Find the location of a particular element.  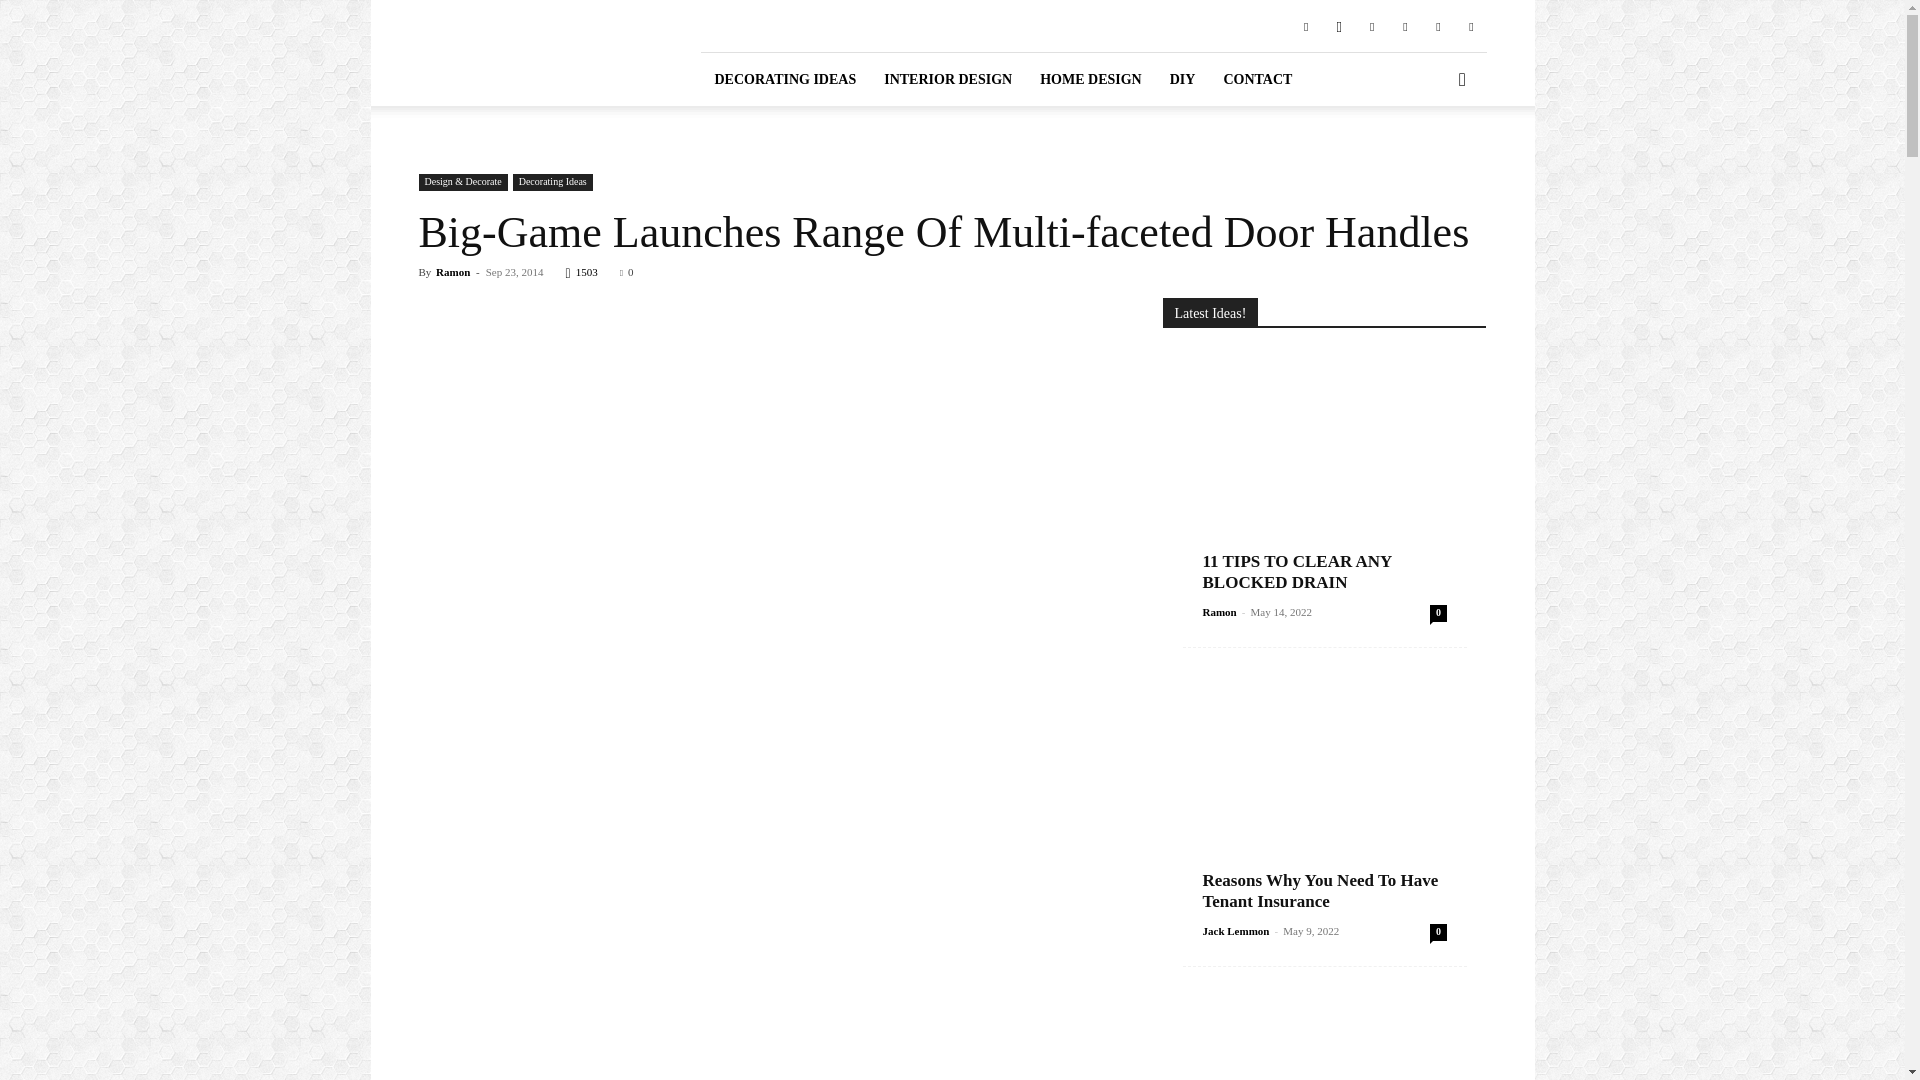

INTERIOR DESIGN is located at coordinates (947, 78).